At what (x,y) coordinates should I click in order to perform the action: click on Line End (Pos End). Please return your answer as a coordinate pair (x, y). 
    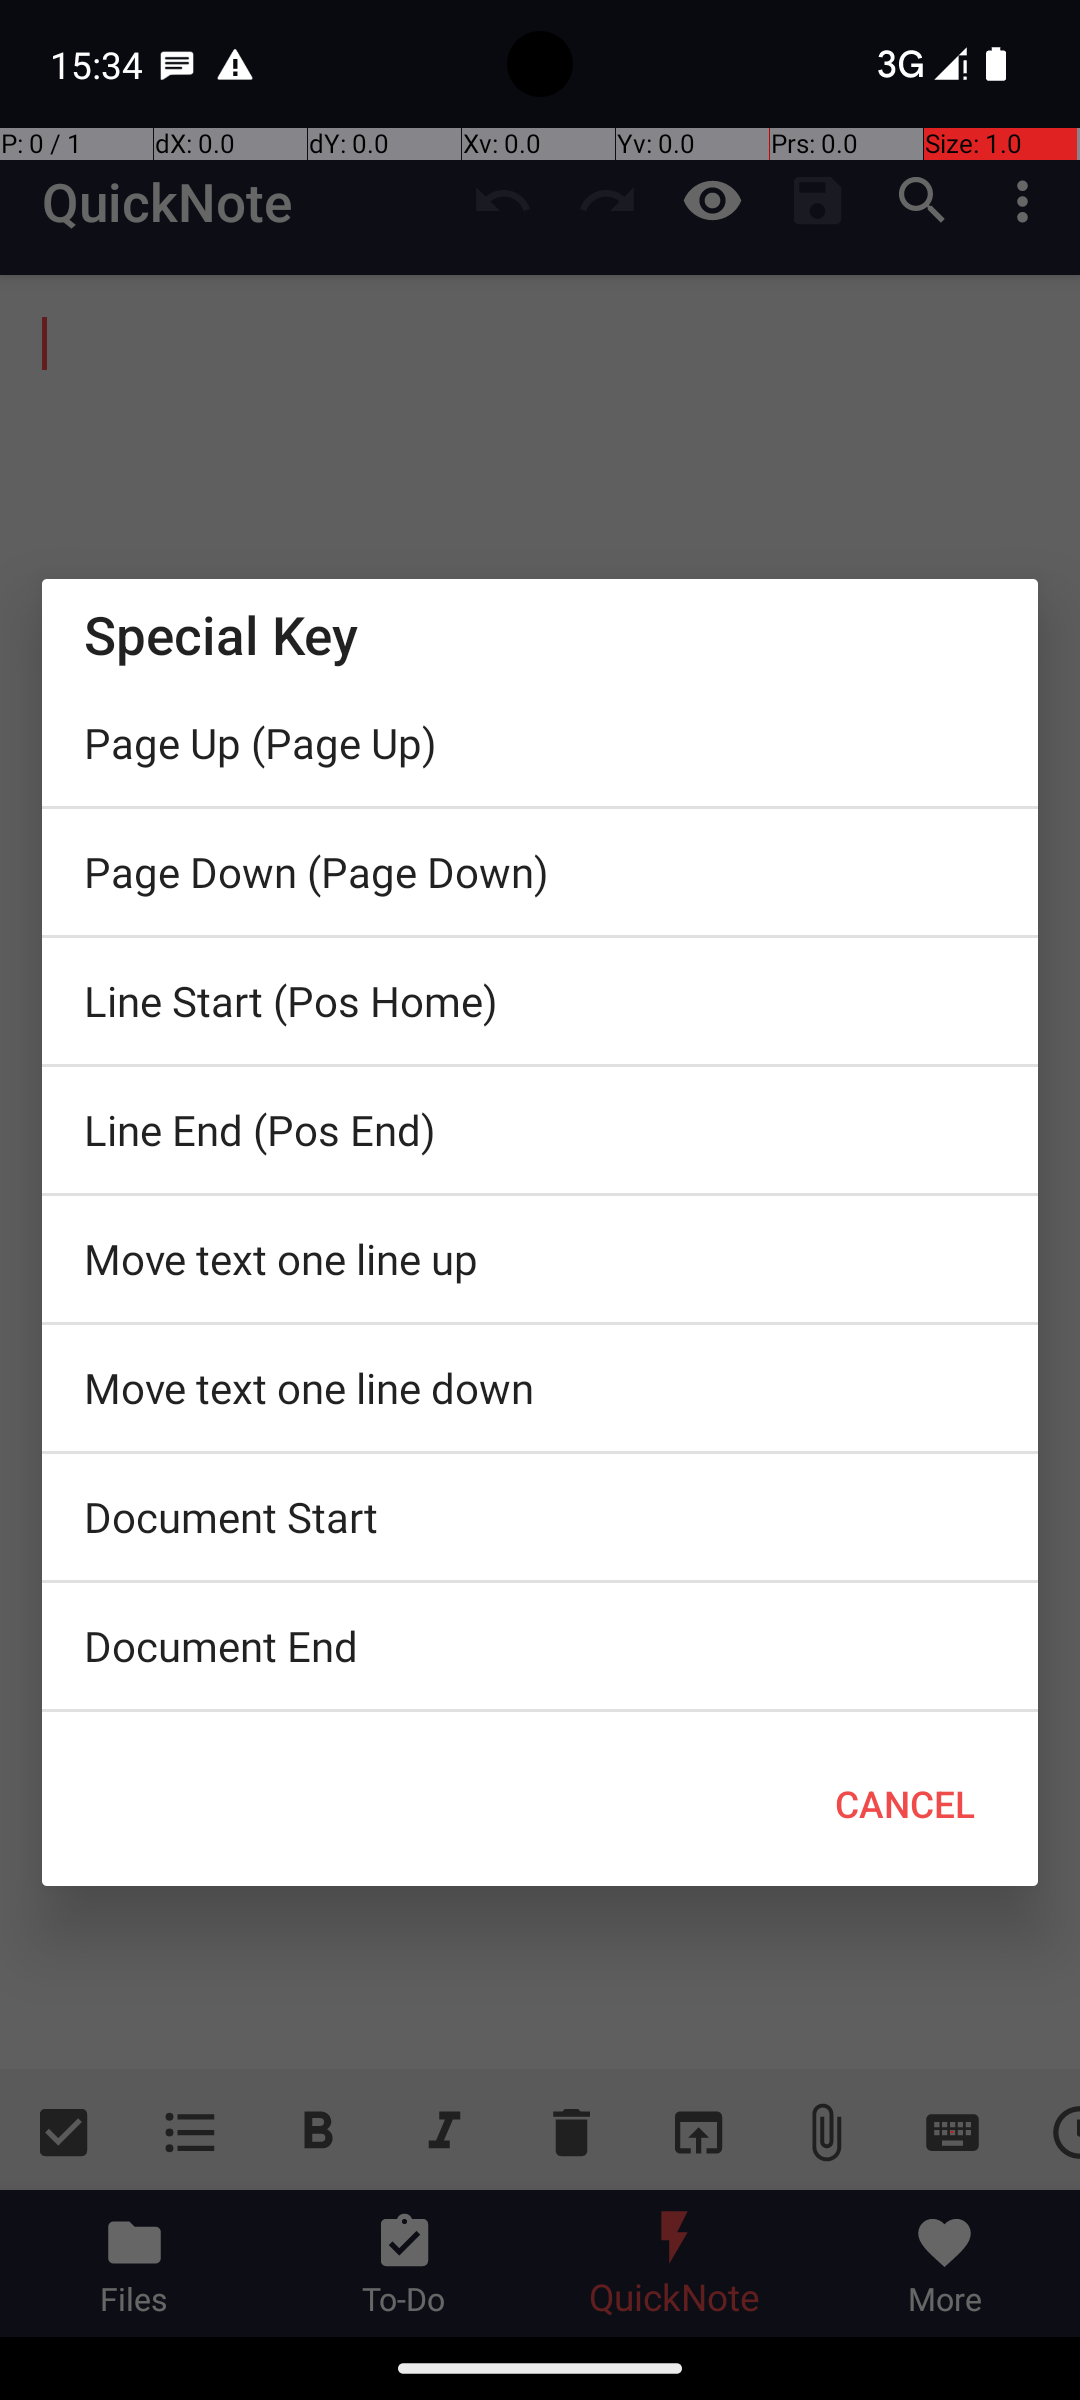
    Looking at the image, I should click on (540, 1130).